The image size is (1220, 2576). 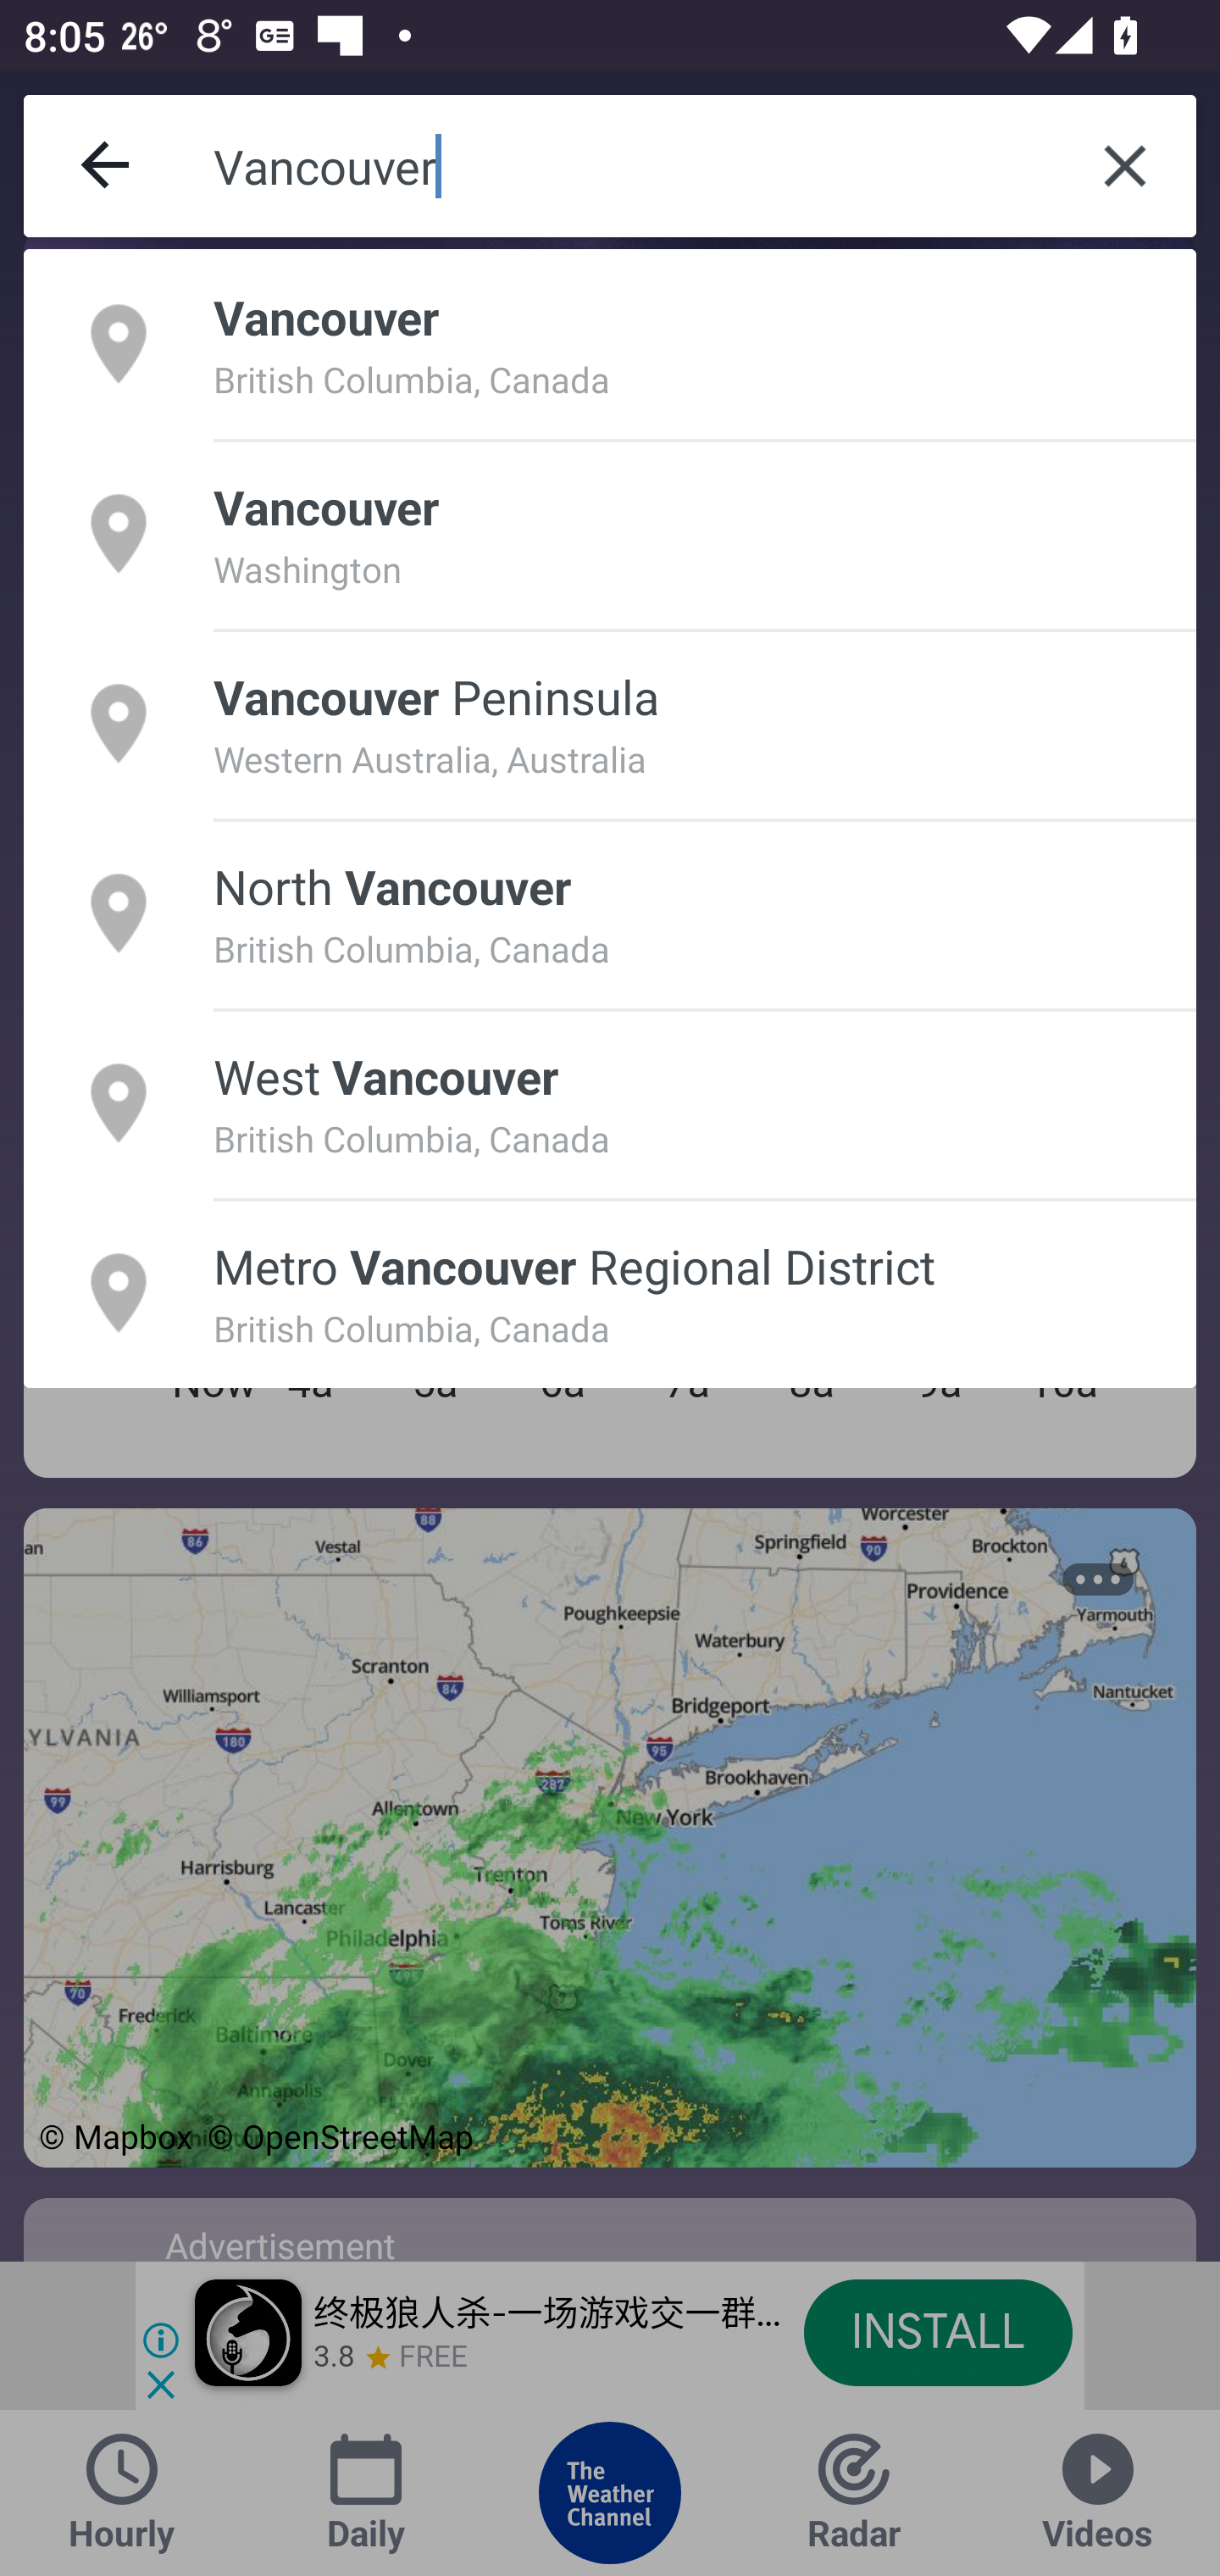 I want to click on Vancouver, so click(x=634, y=166).